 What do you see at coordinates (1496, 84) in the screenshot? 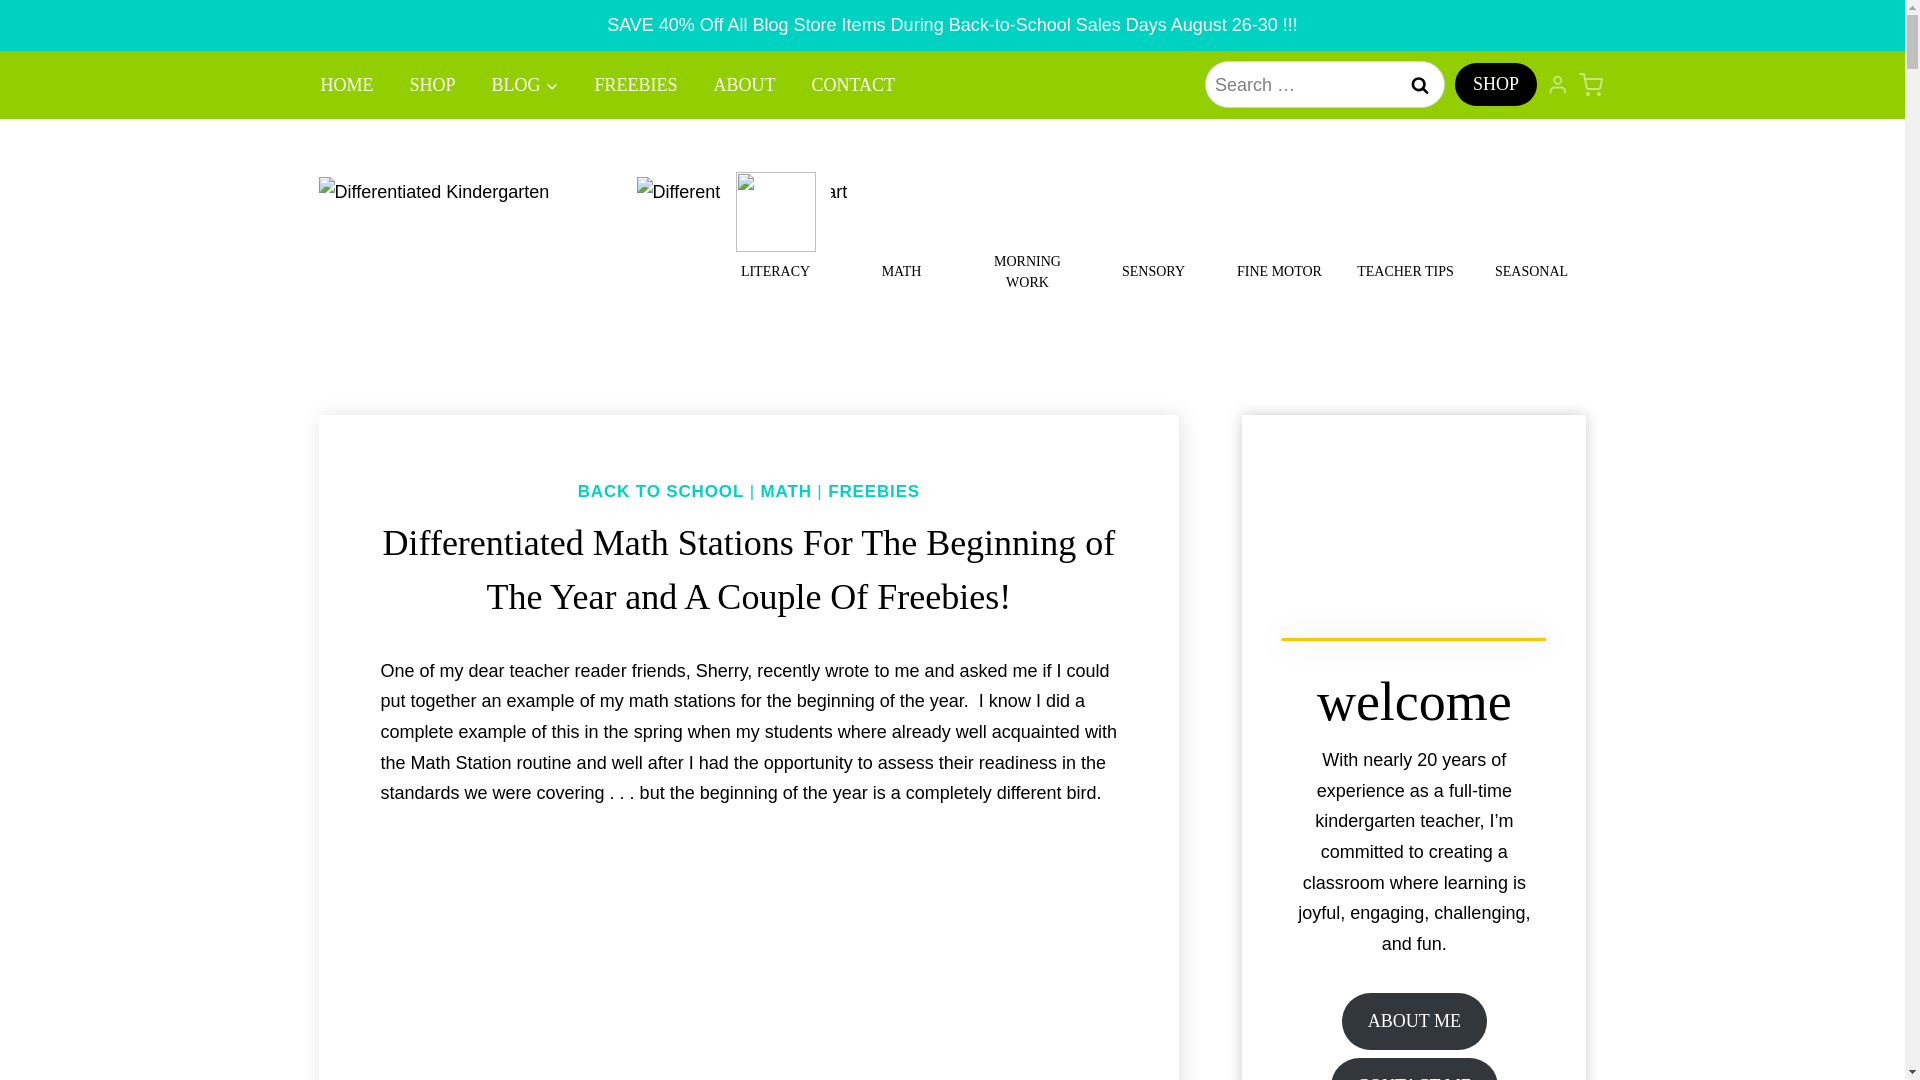
I see `SHOP` at bounding box center [1496, 84].